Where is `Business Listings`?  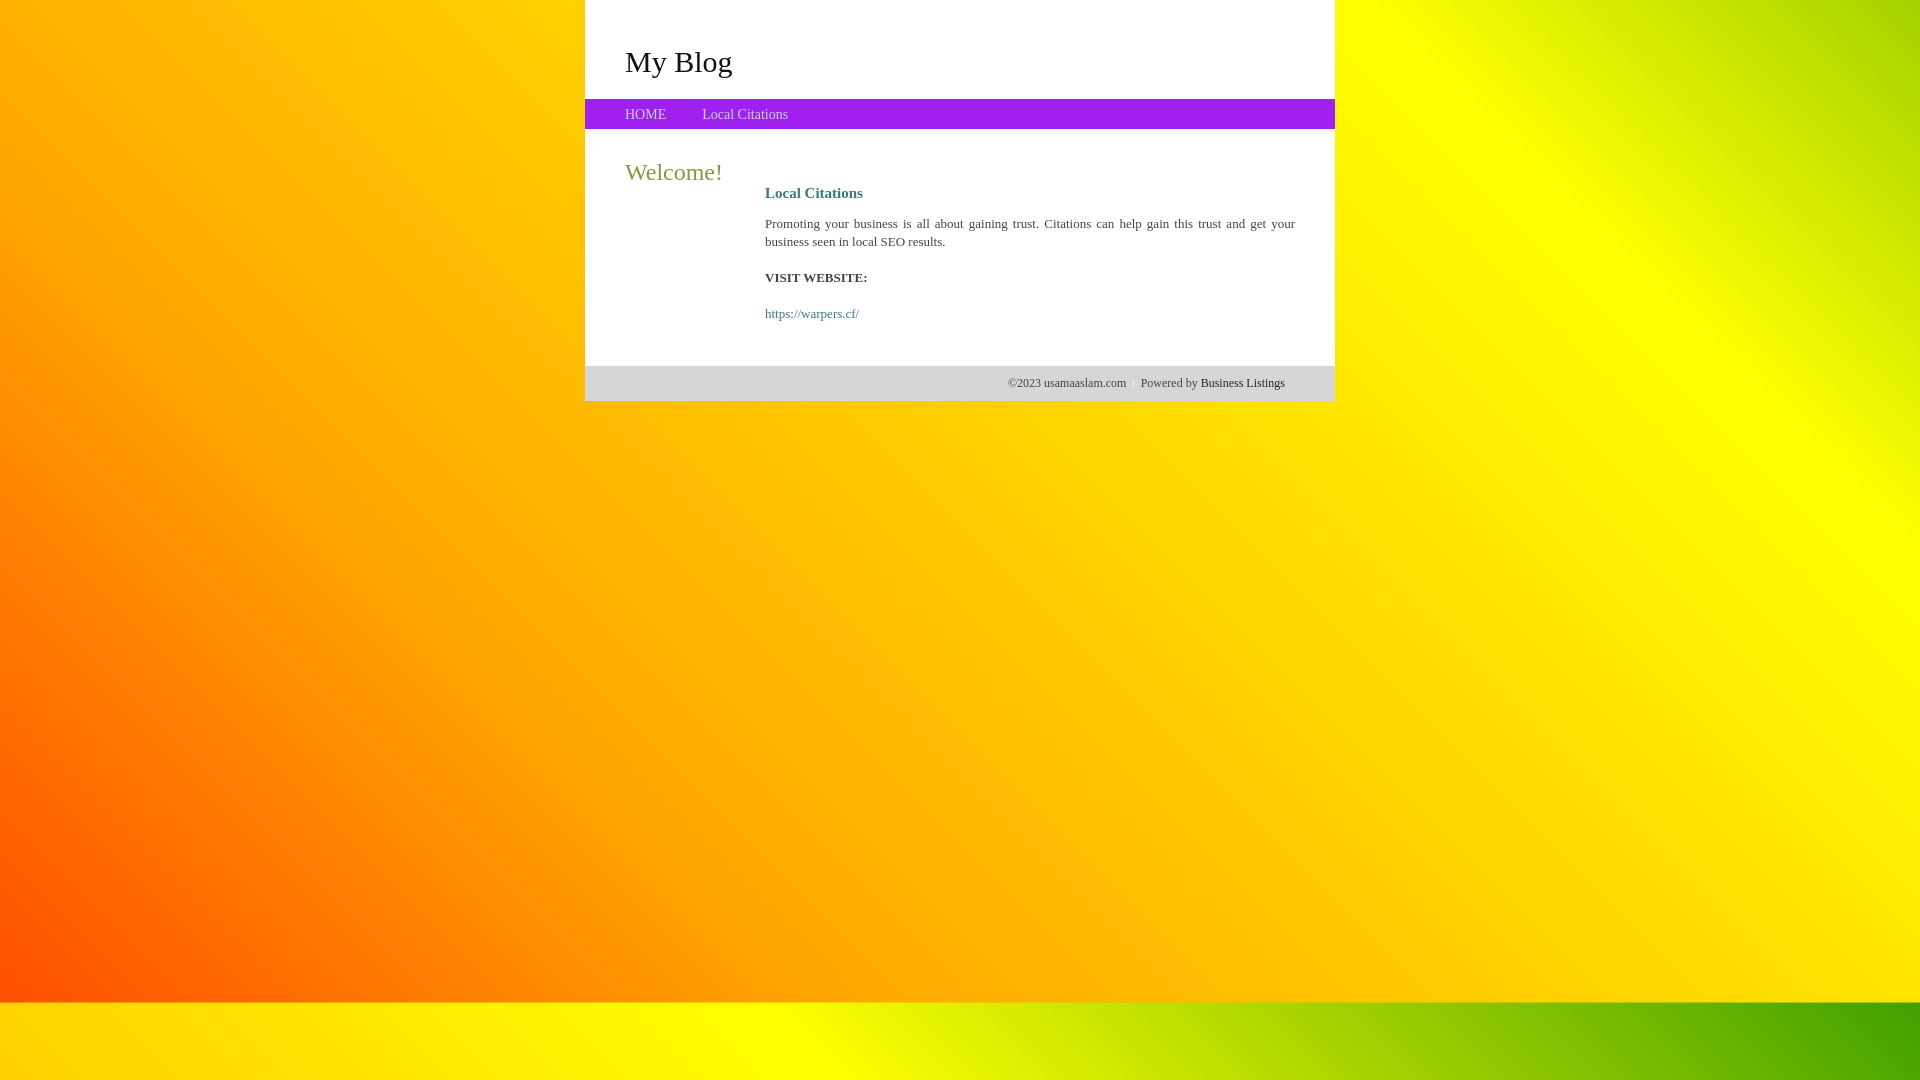
Business Listings is located at coordinates (1243, 383).